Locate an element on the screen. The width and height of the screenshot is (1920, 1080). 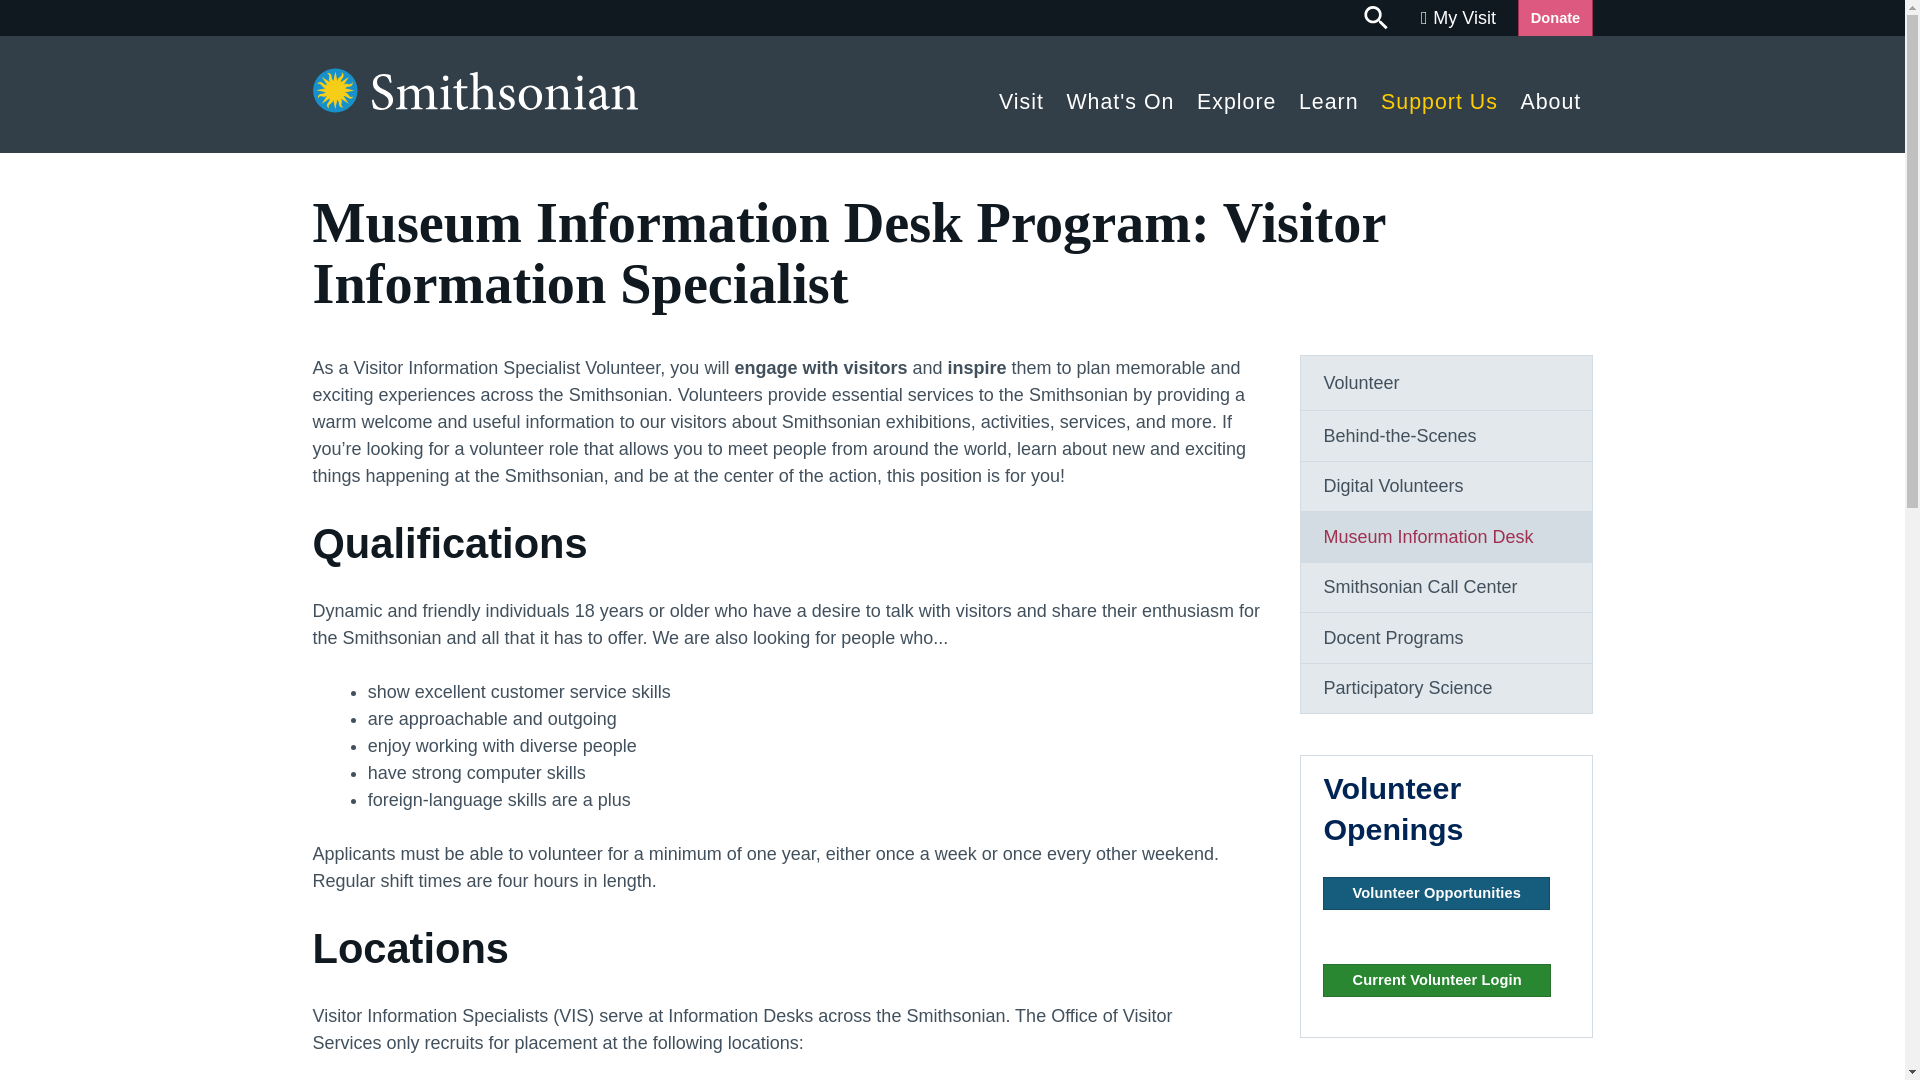
Donate is located at coordinates (1554, 18).